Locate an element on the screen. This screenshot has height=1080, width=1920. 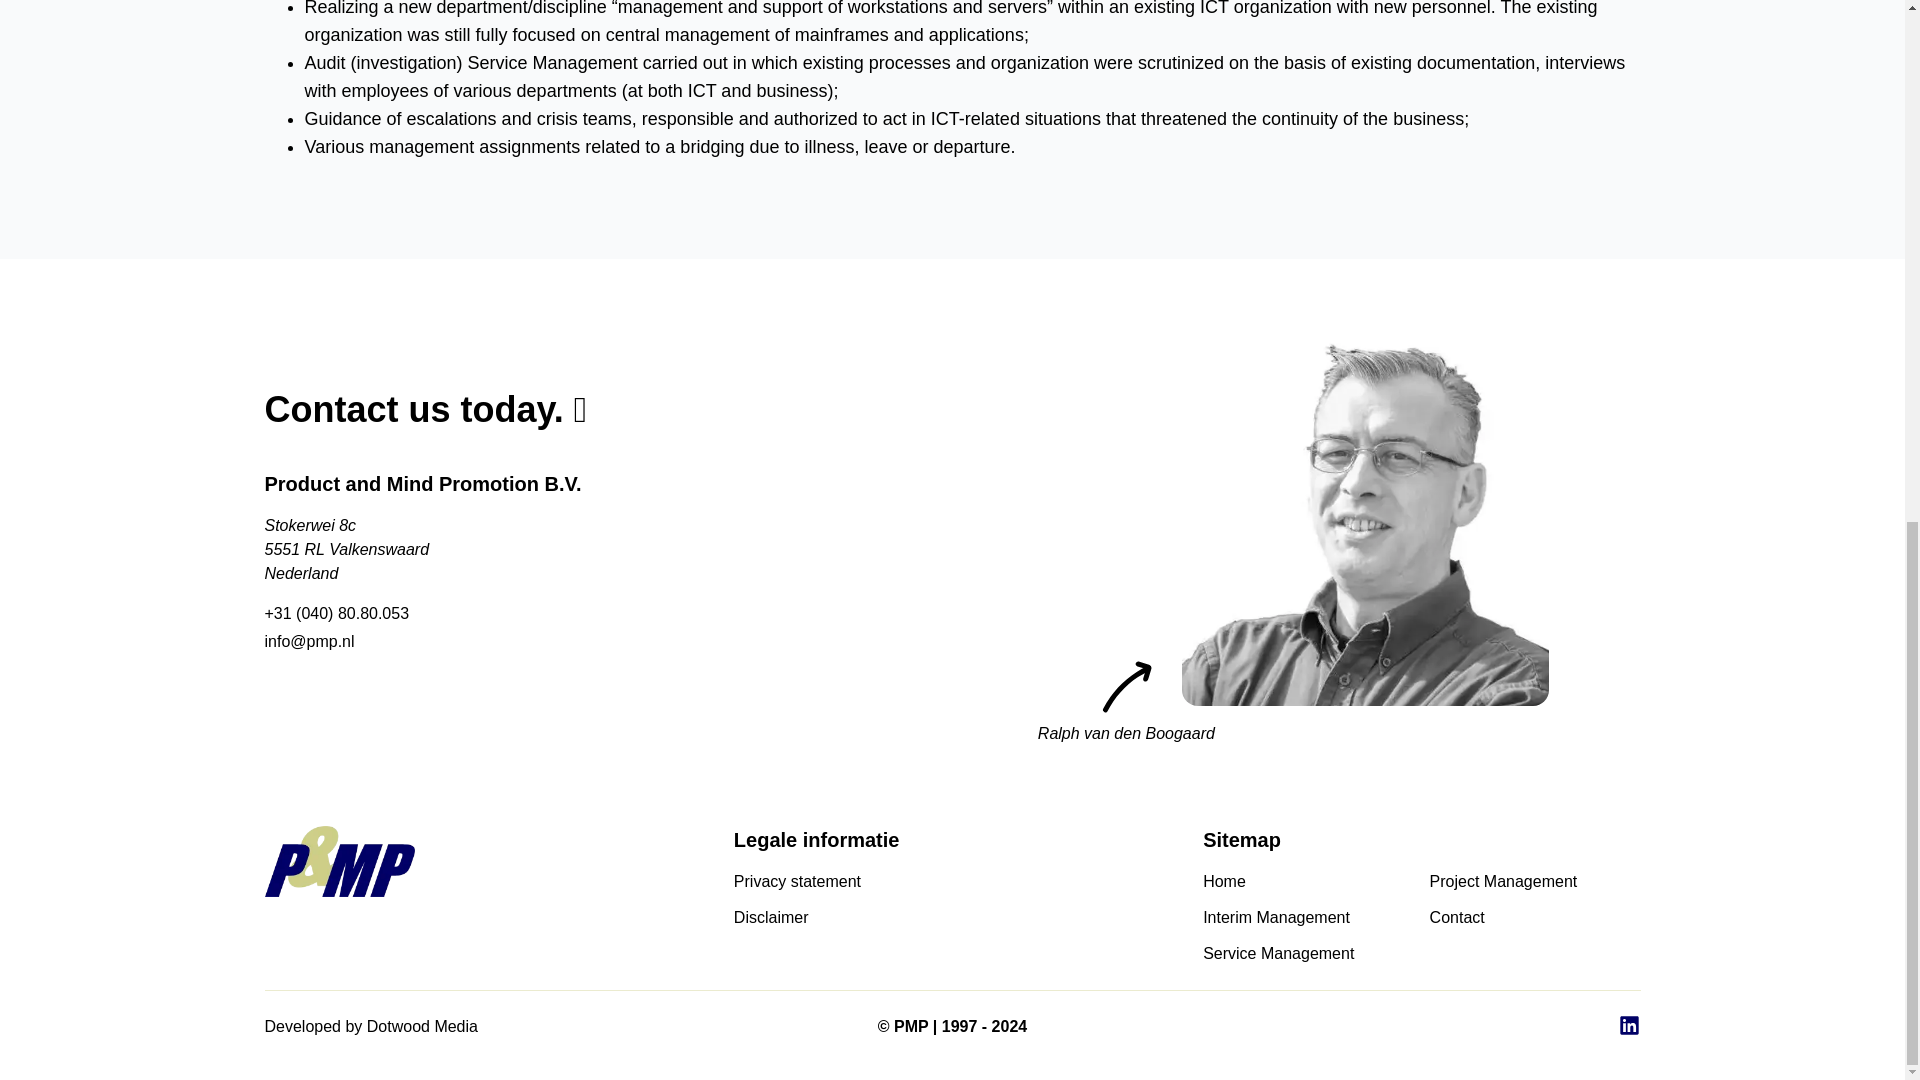
Contact is located at coordinates (1536, 918).